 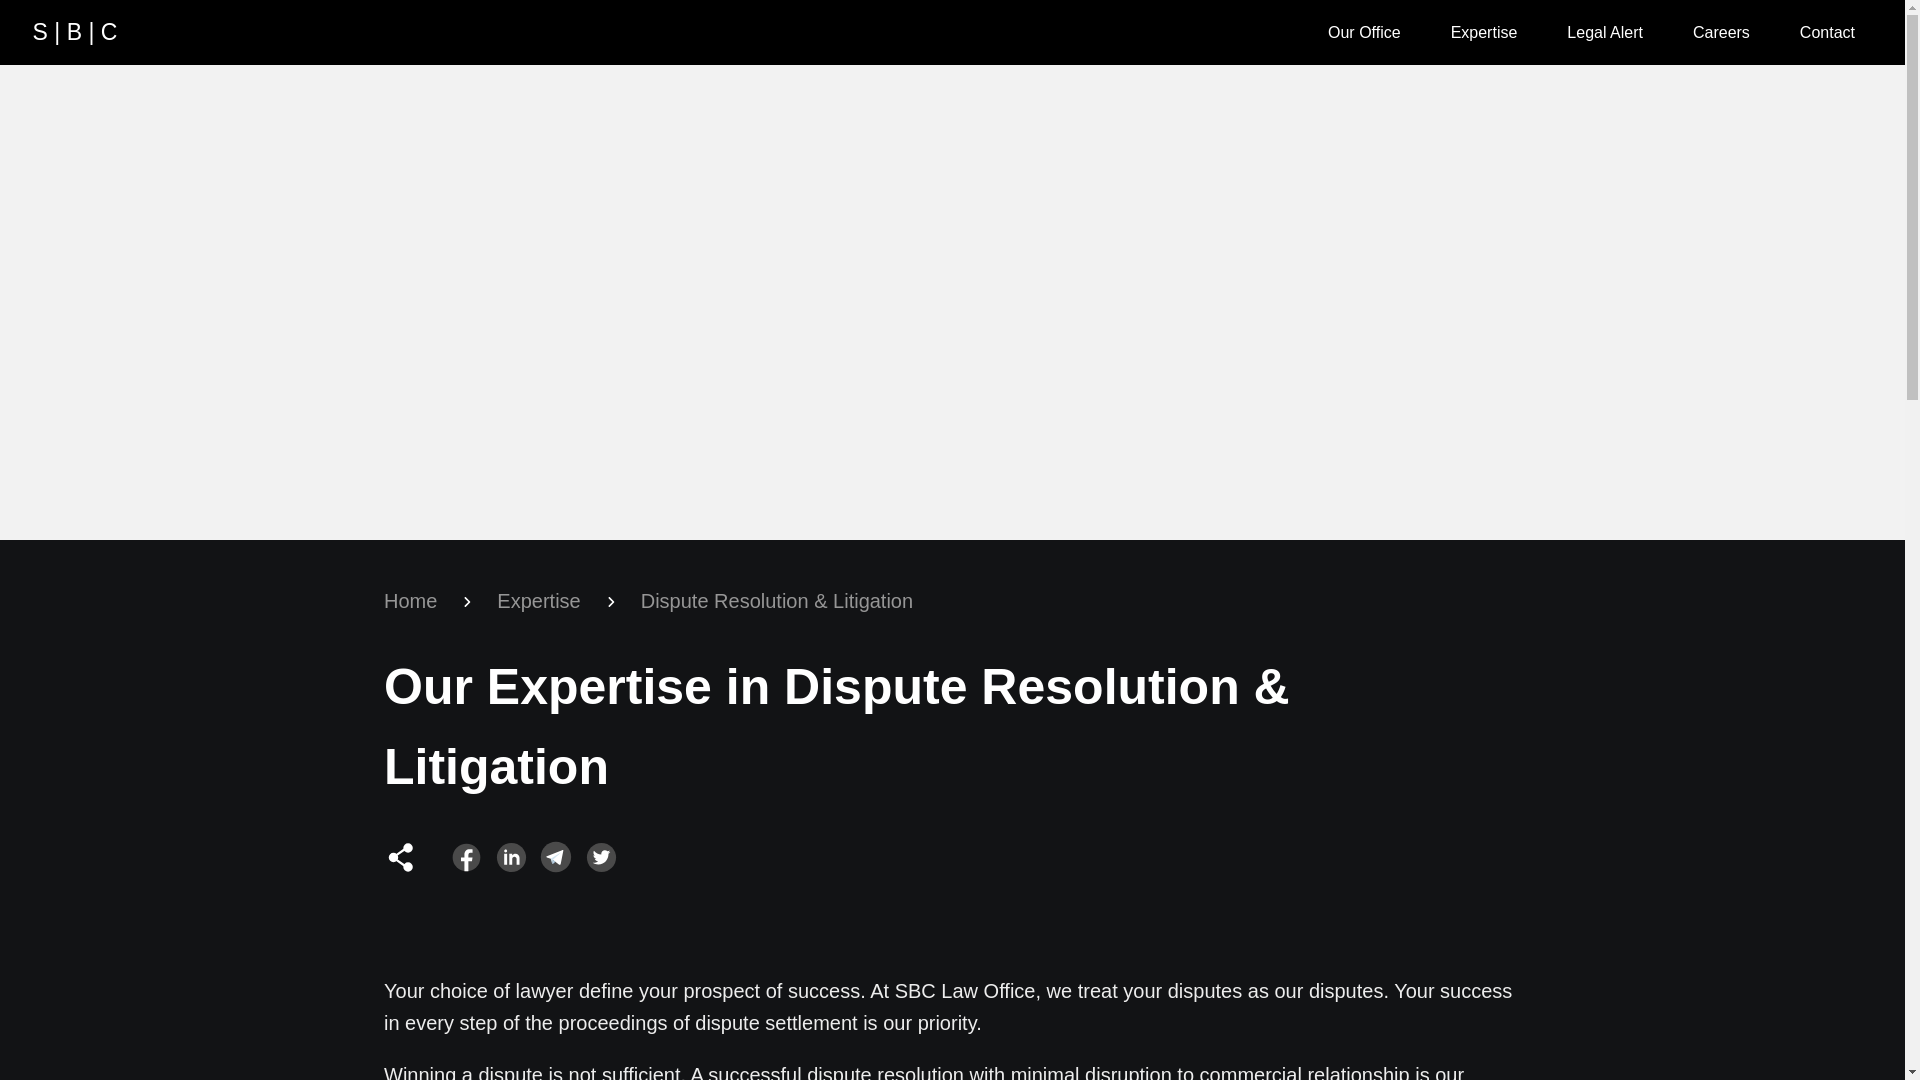 What do you see at coordinates (1827, 32) in the screenshot?
I see `Contact` at bounding box center [1827, 32].